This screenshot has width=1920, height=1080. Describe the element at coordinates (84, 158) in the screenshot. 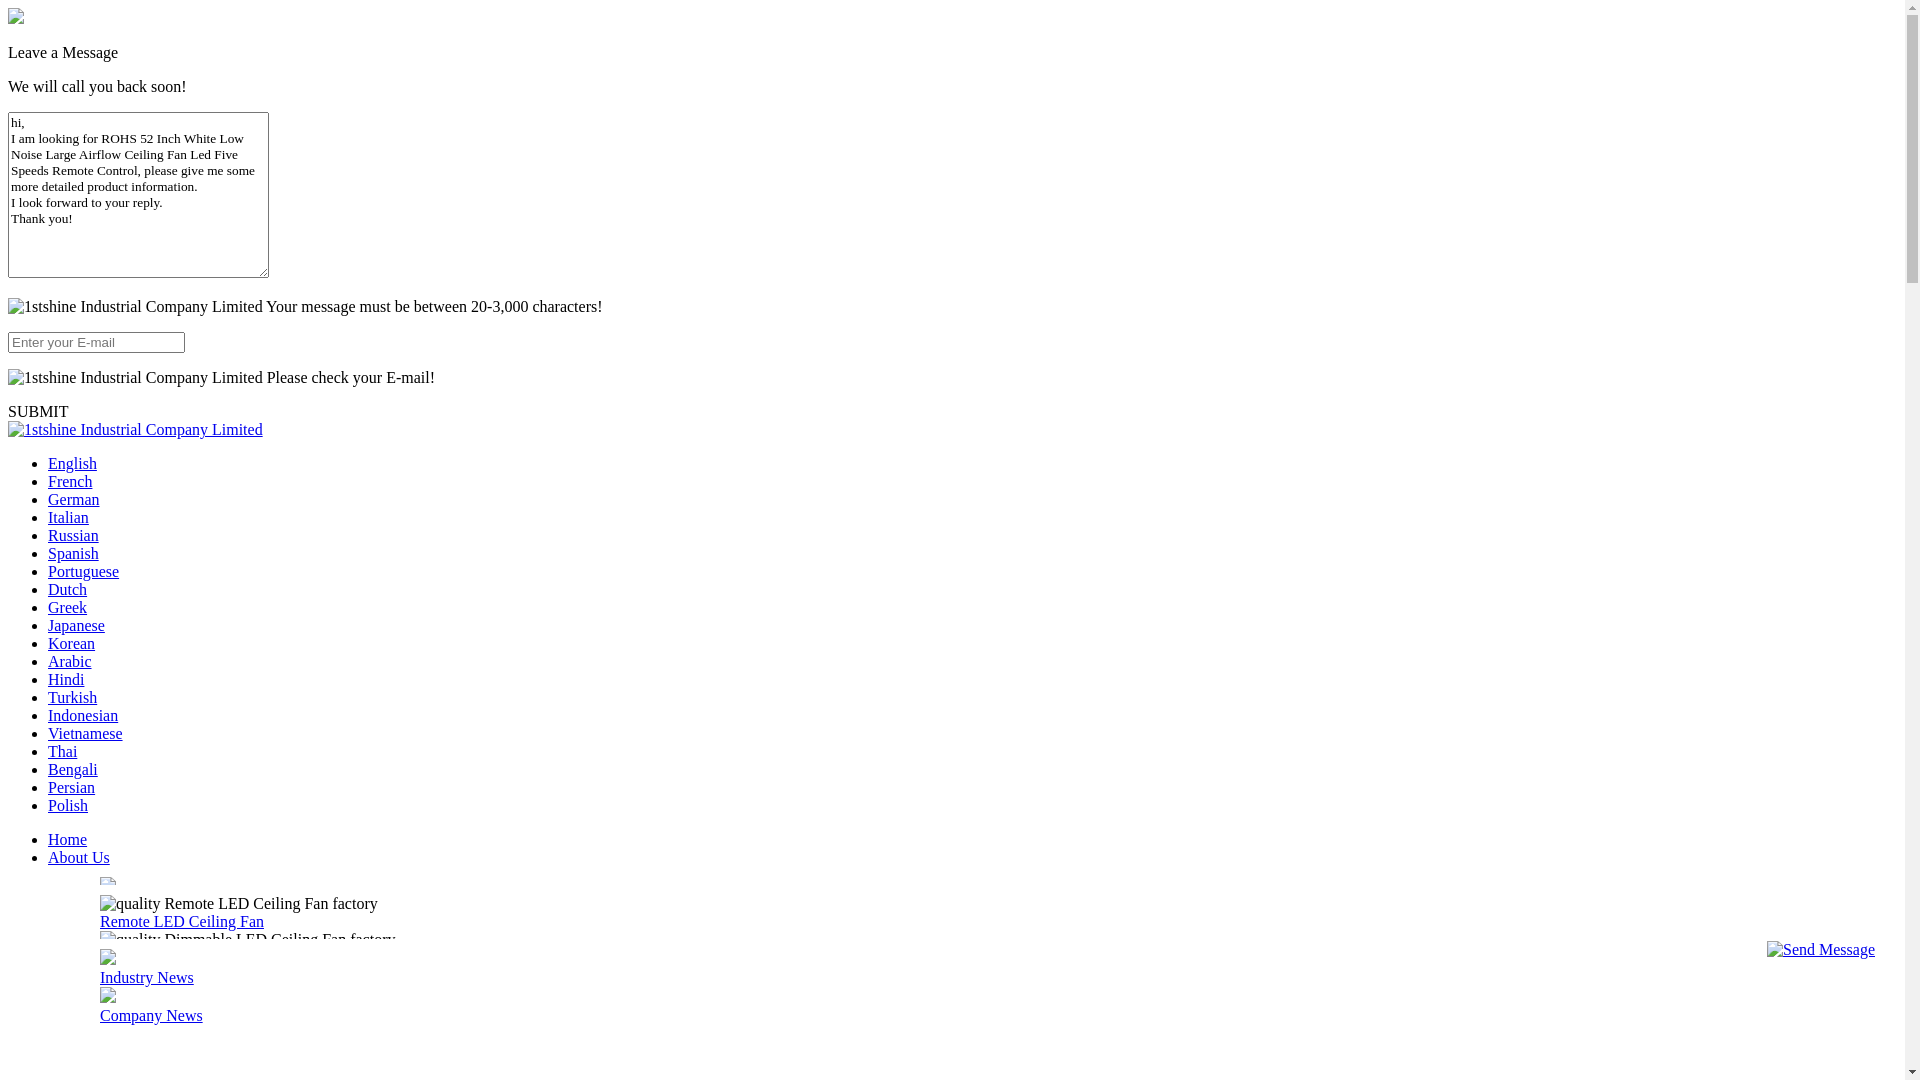

I see `Portuguese` at that location.